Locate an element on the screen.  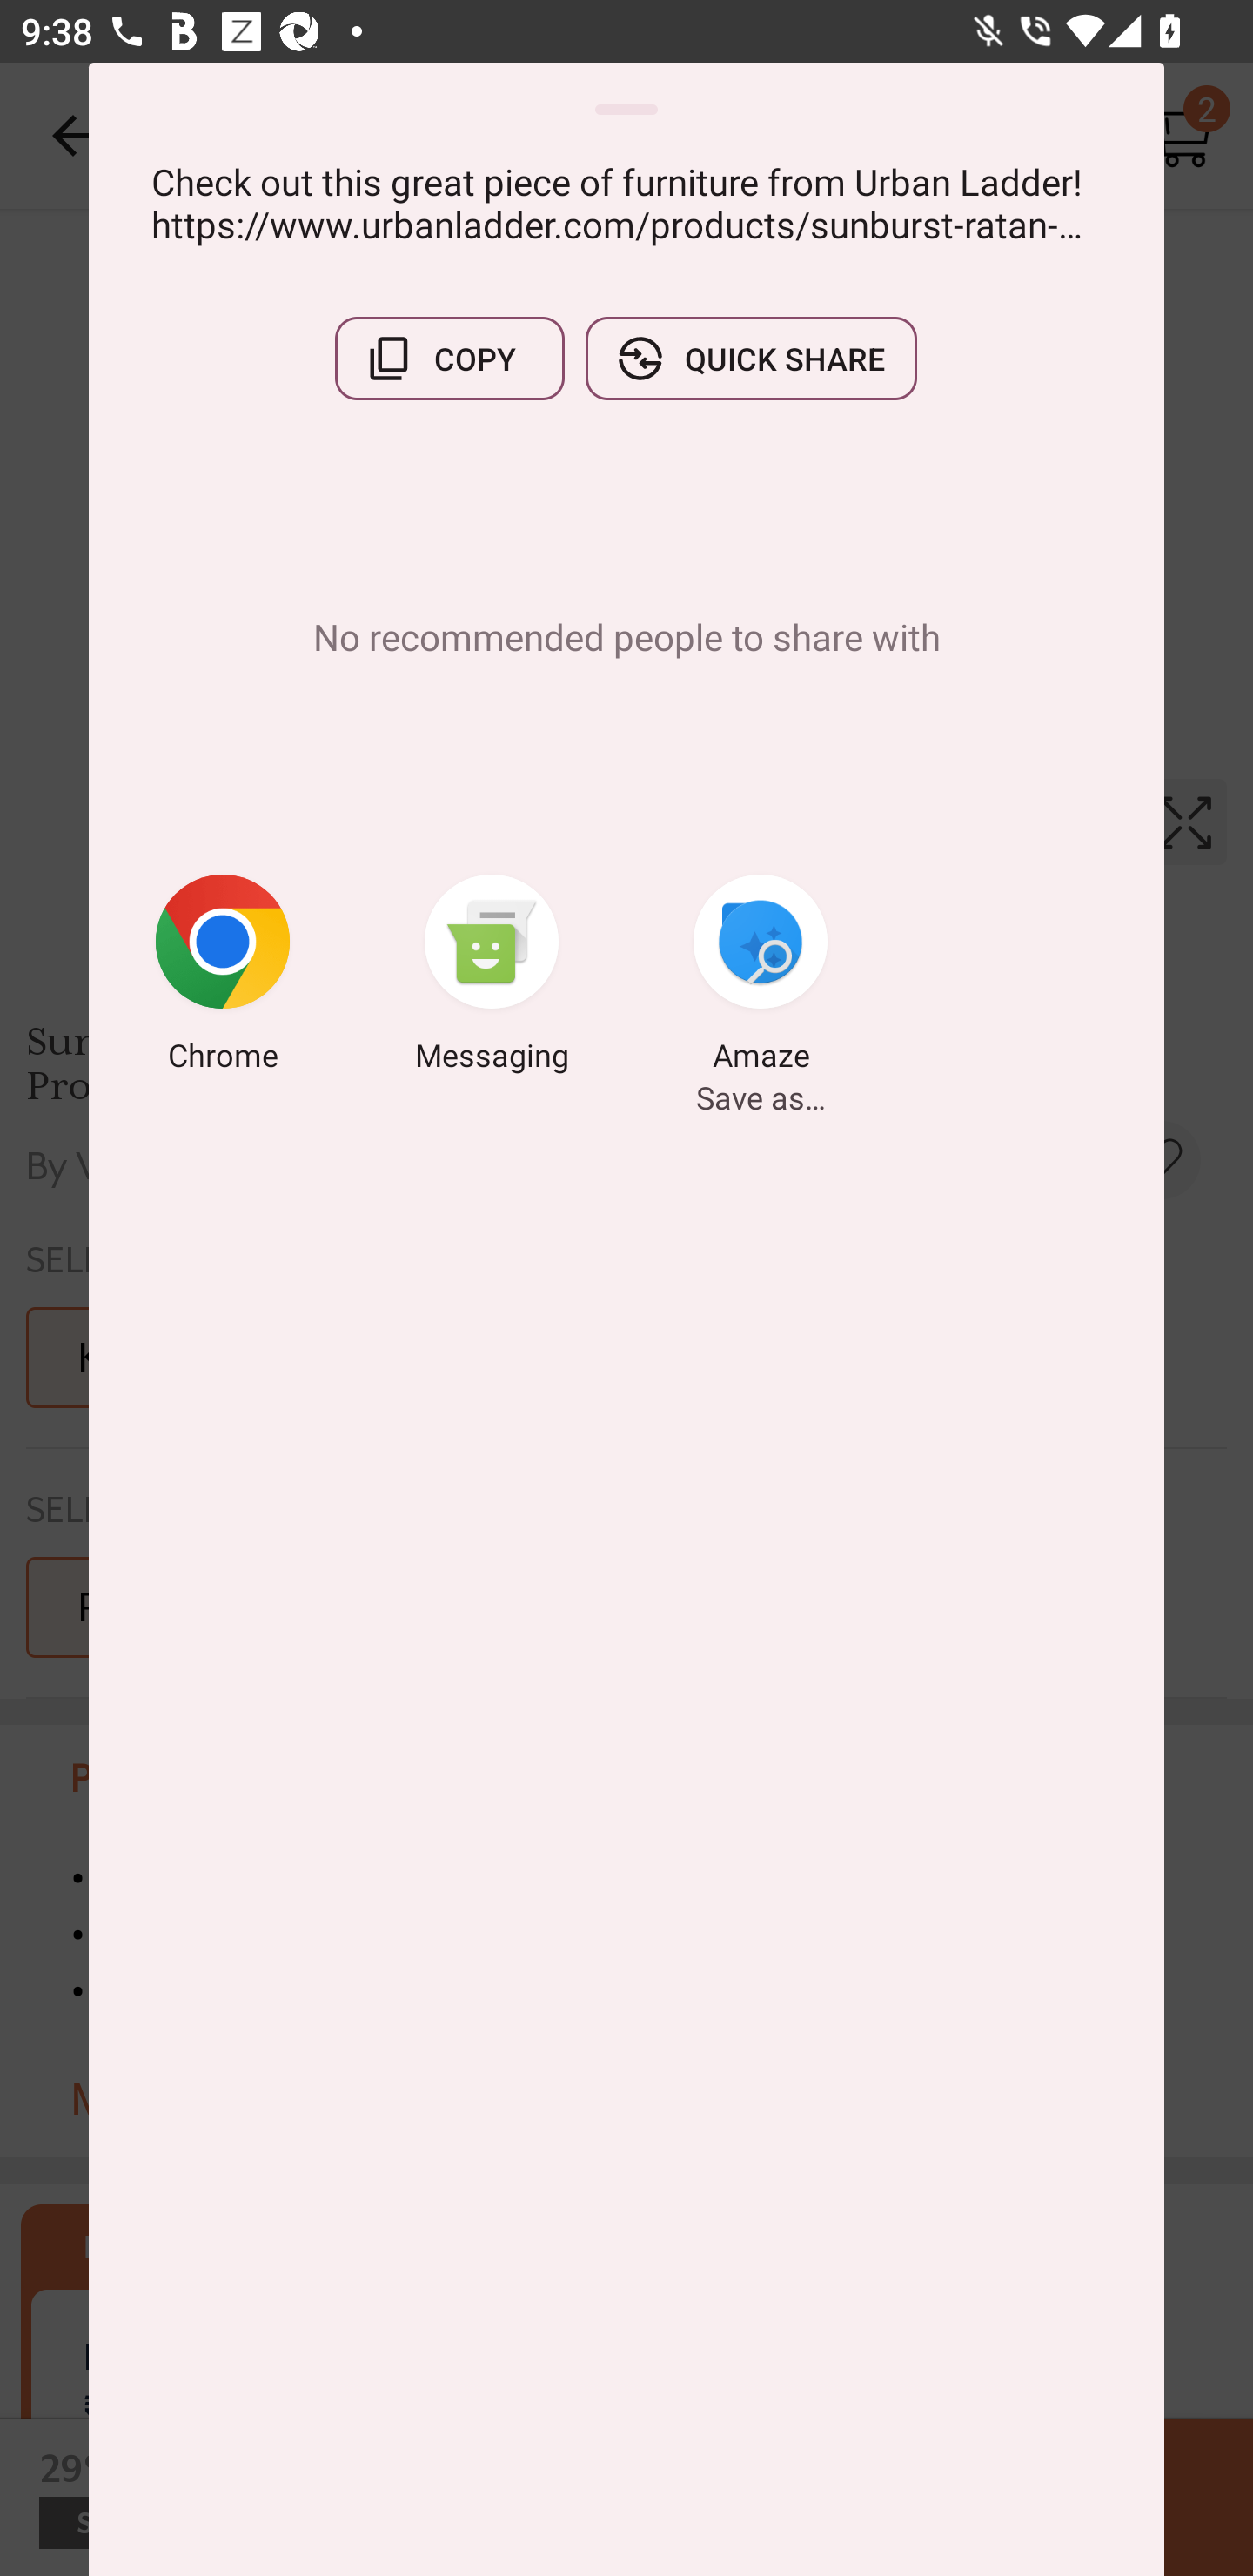
COPY is located at coordinates (449, 359).